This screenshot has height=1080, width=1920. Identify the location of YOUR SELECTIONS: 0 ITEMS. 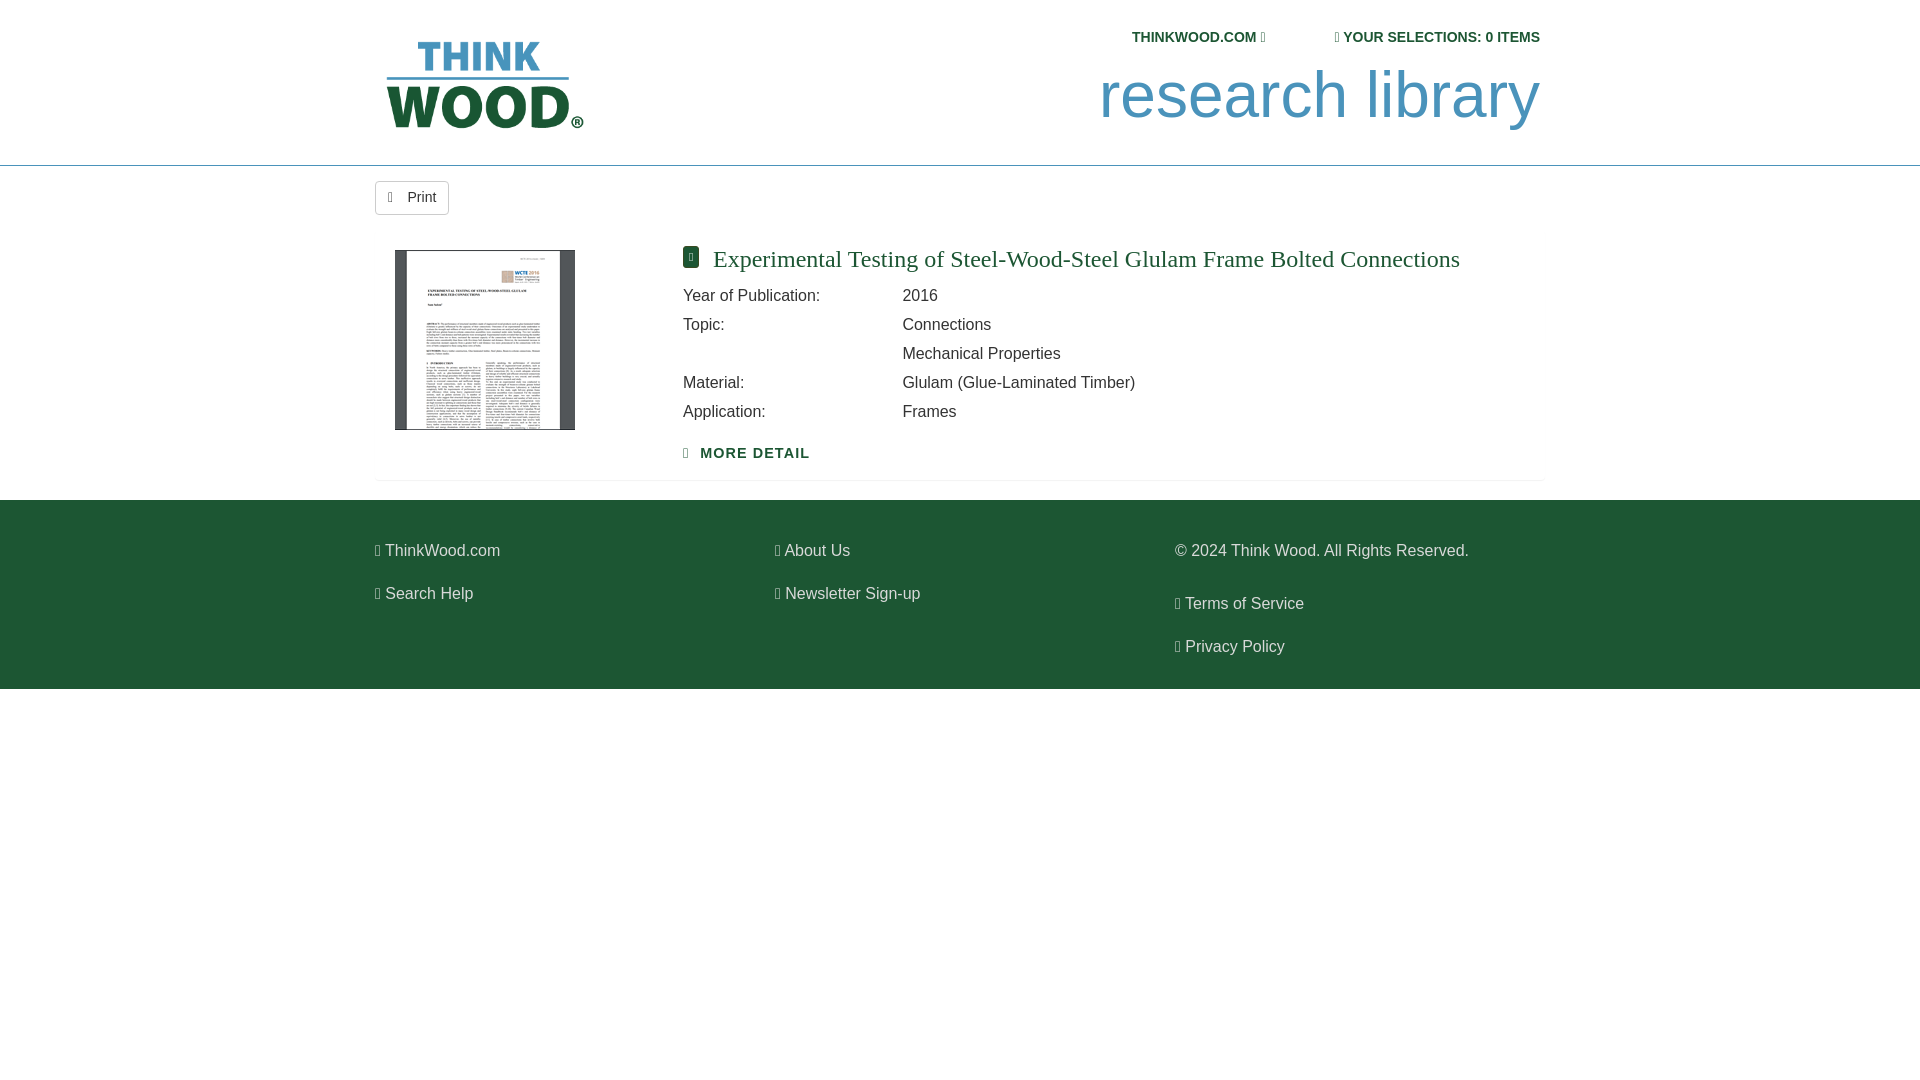
(1440, 37).